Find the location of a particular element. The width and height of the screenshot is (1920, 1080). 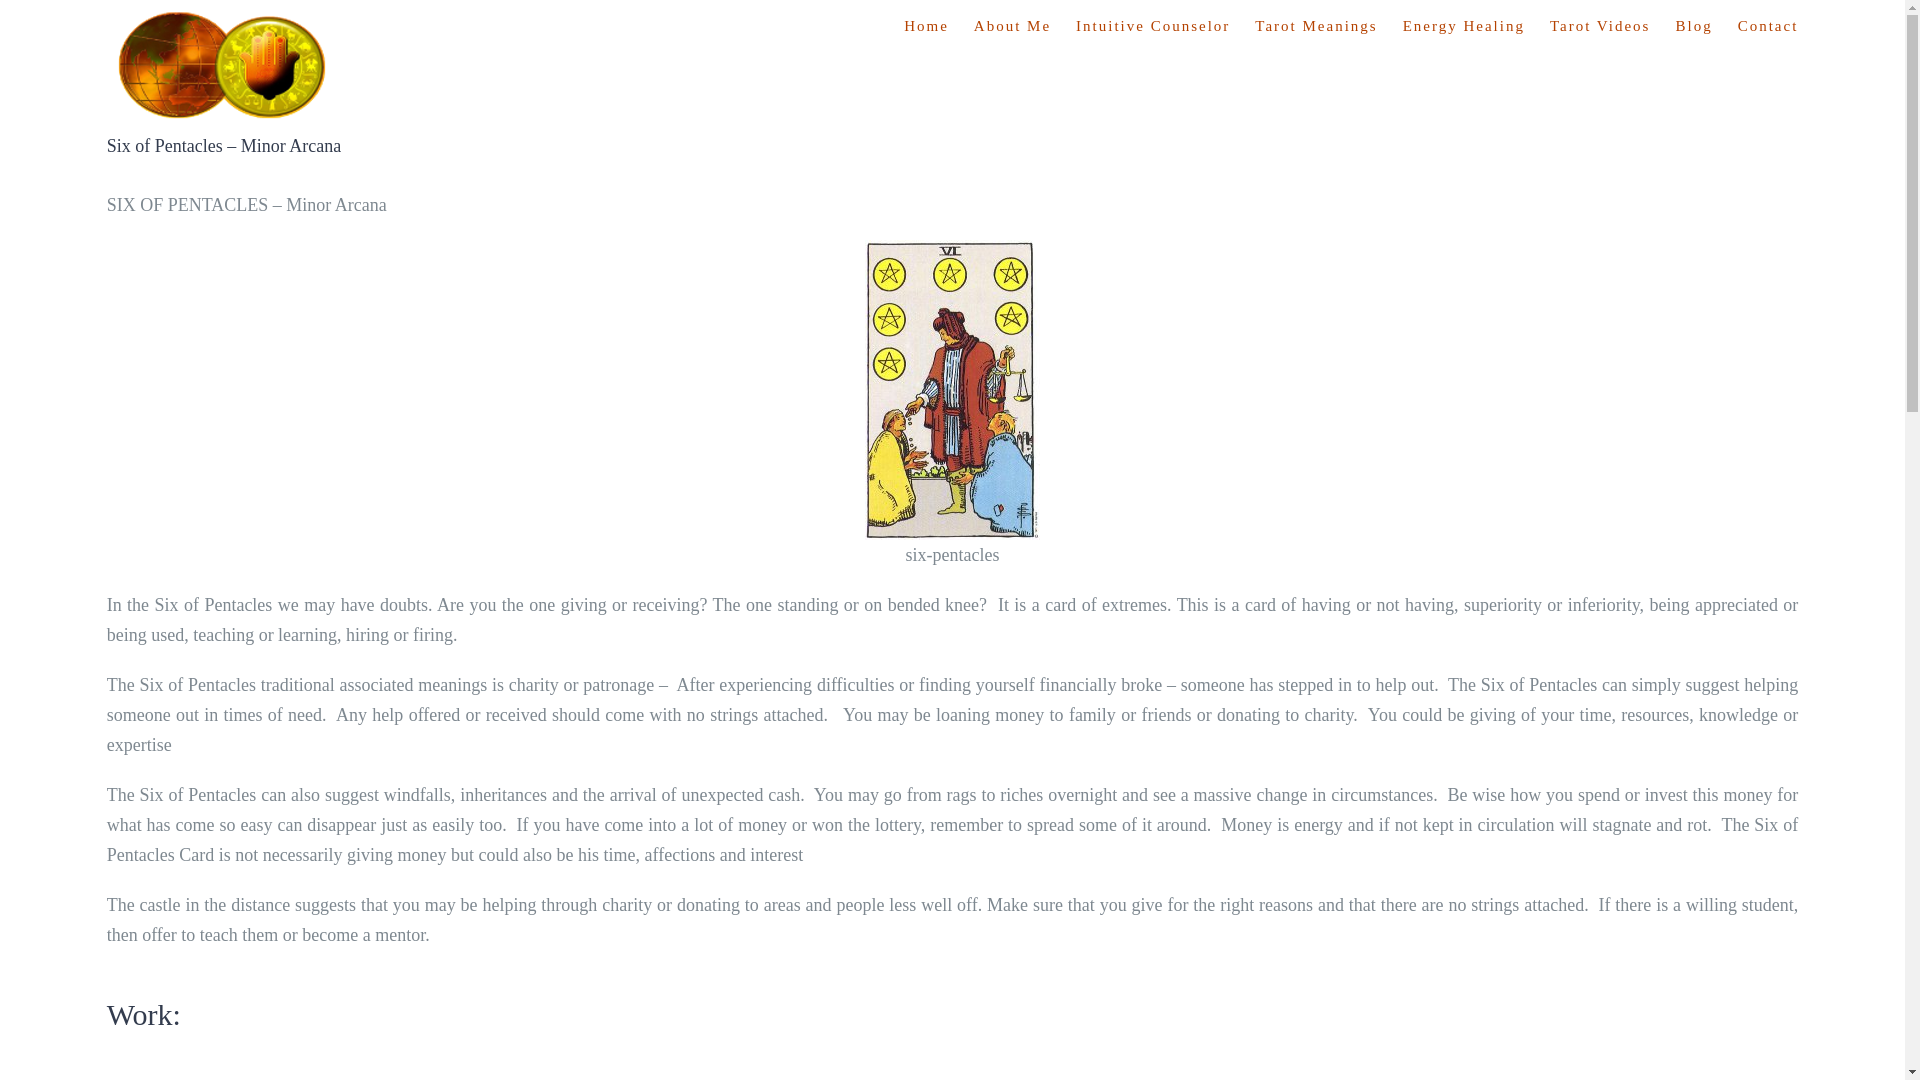

Intuitive Counselor is located at coordinates (1152, 26).